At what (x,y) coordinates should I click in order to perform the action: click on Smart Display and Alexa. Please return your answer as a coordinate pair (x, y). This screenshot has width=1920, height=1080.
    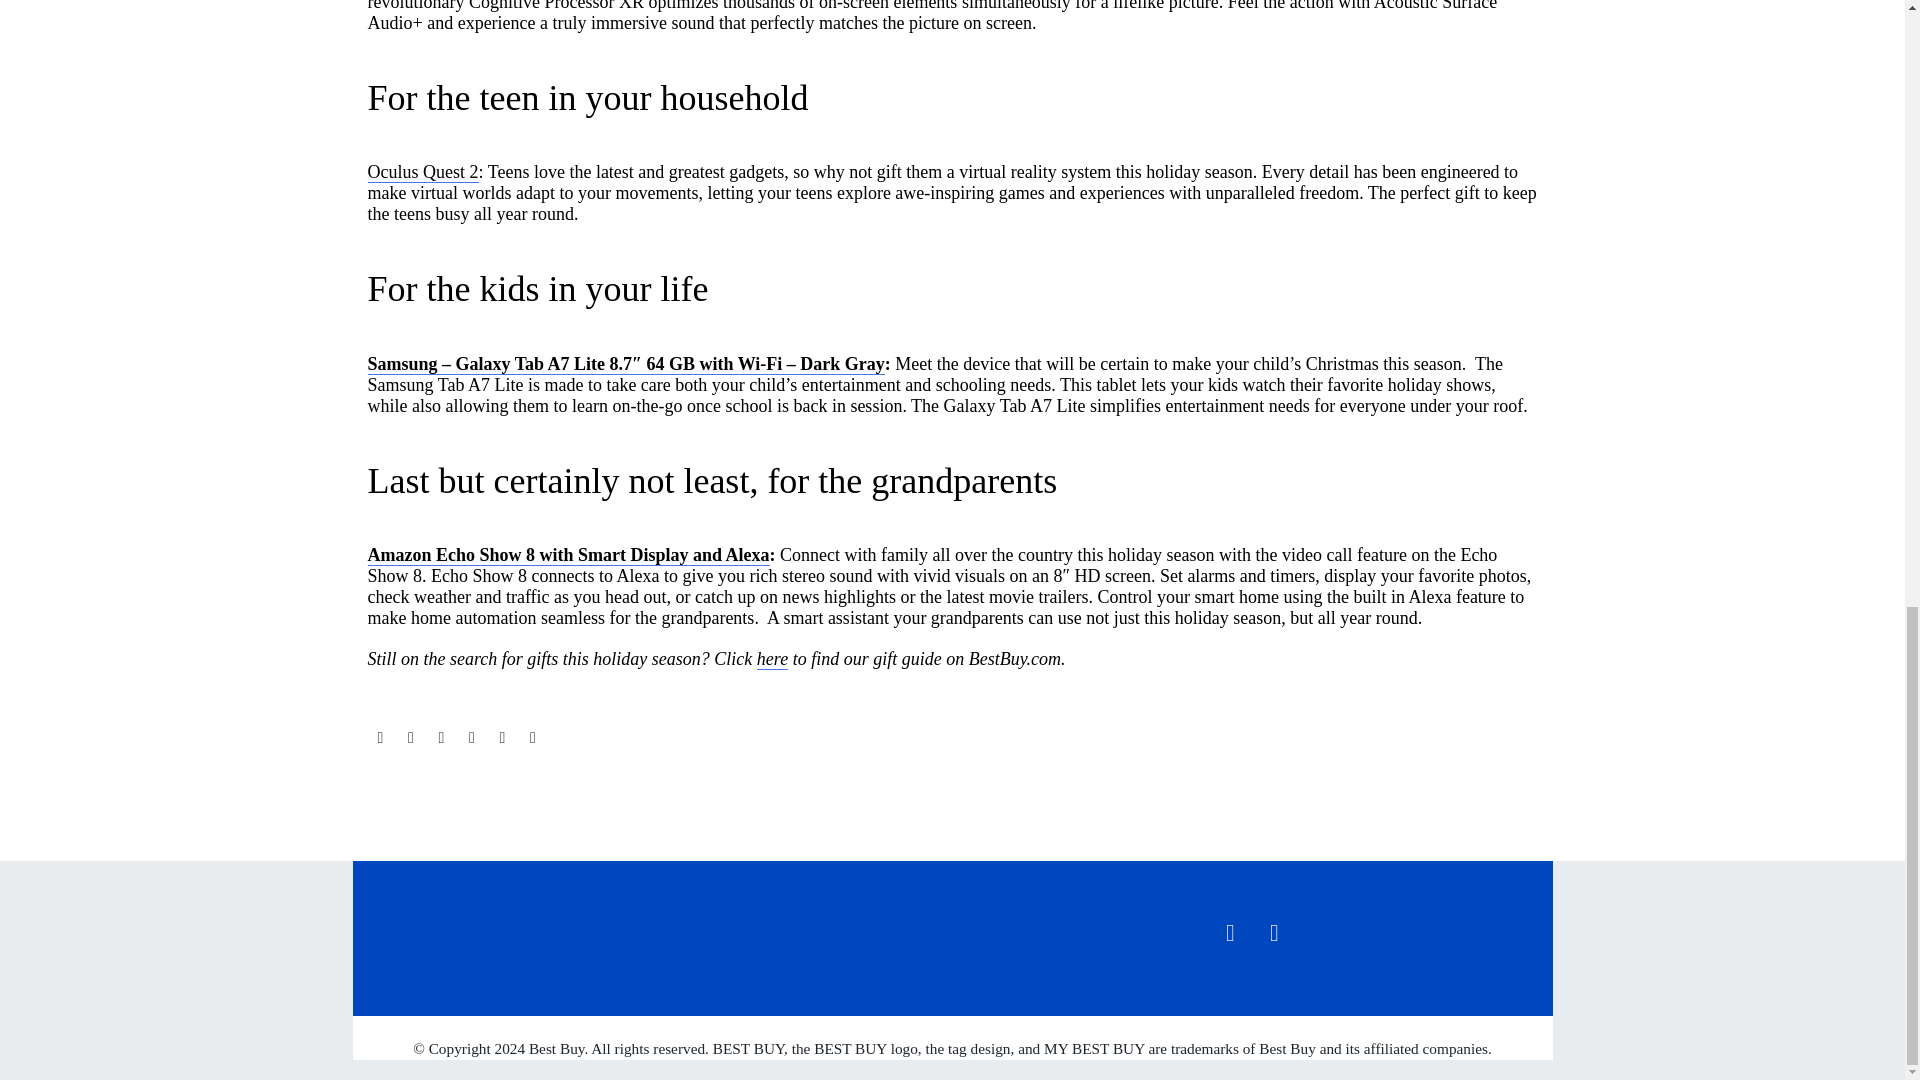
    Looking at the image, I should click on (673, 555).